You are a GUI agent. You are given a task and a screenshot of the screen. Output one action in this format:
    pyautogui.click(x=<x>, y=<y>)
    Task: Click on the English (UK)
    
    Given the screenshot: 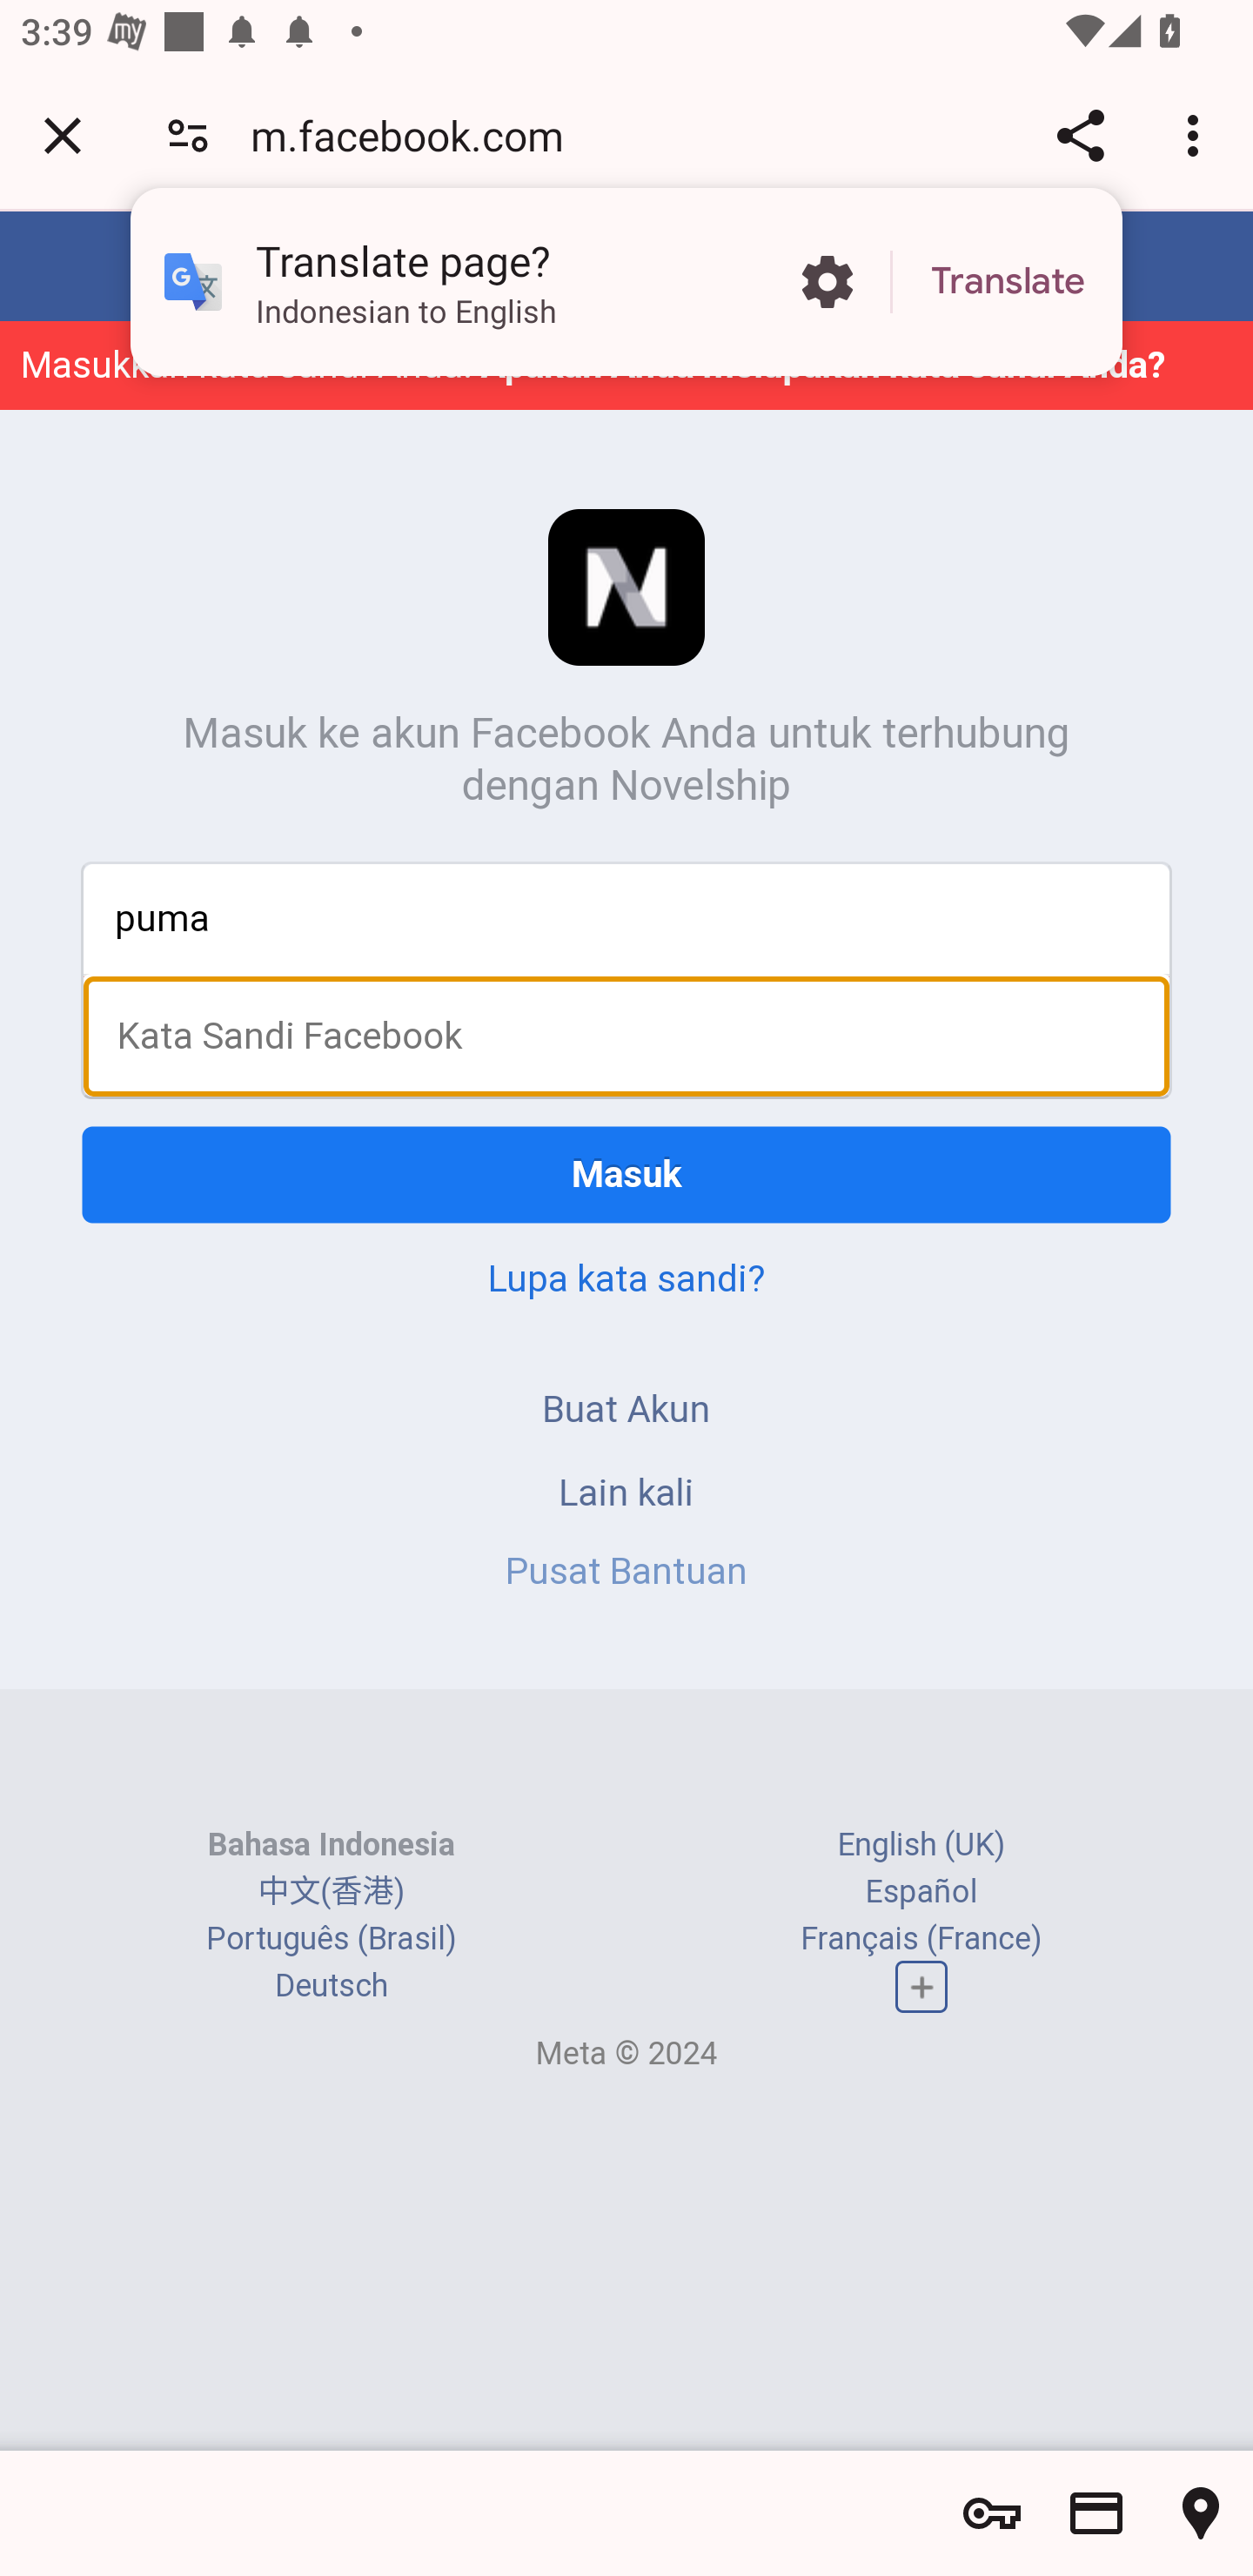 What is the action you would take?
    pyautogui.click(x=921, y=1844)
    